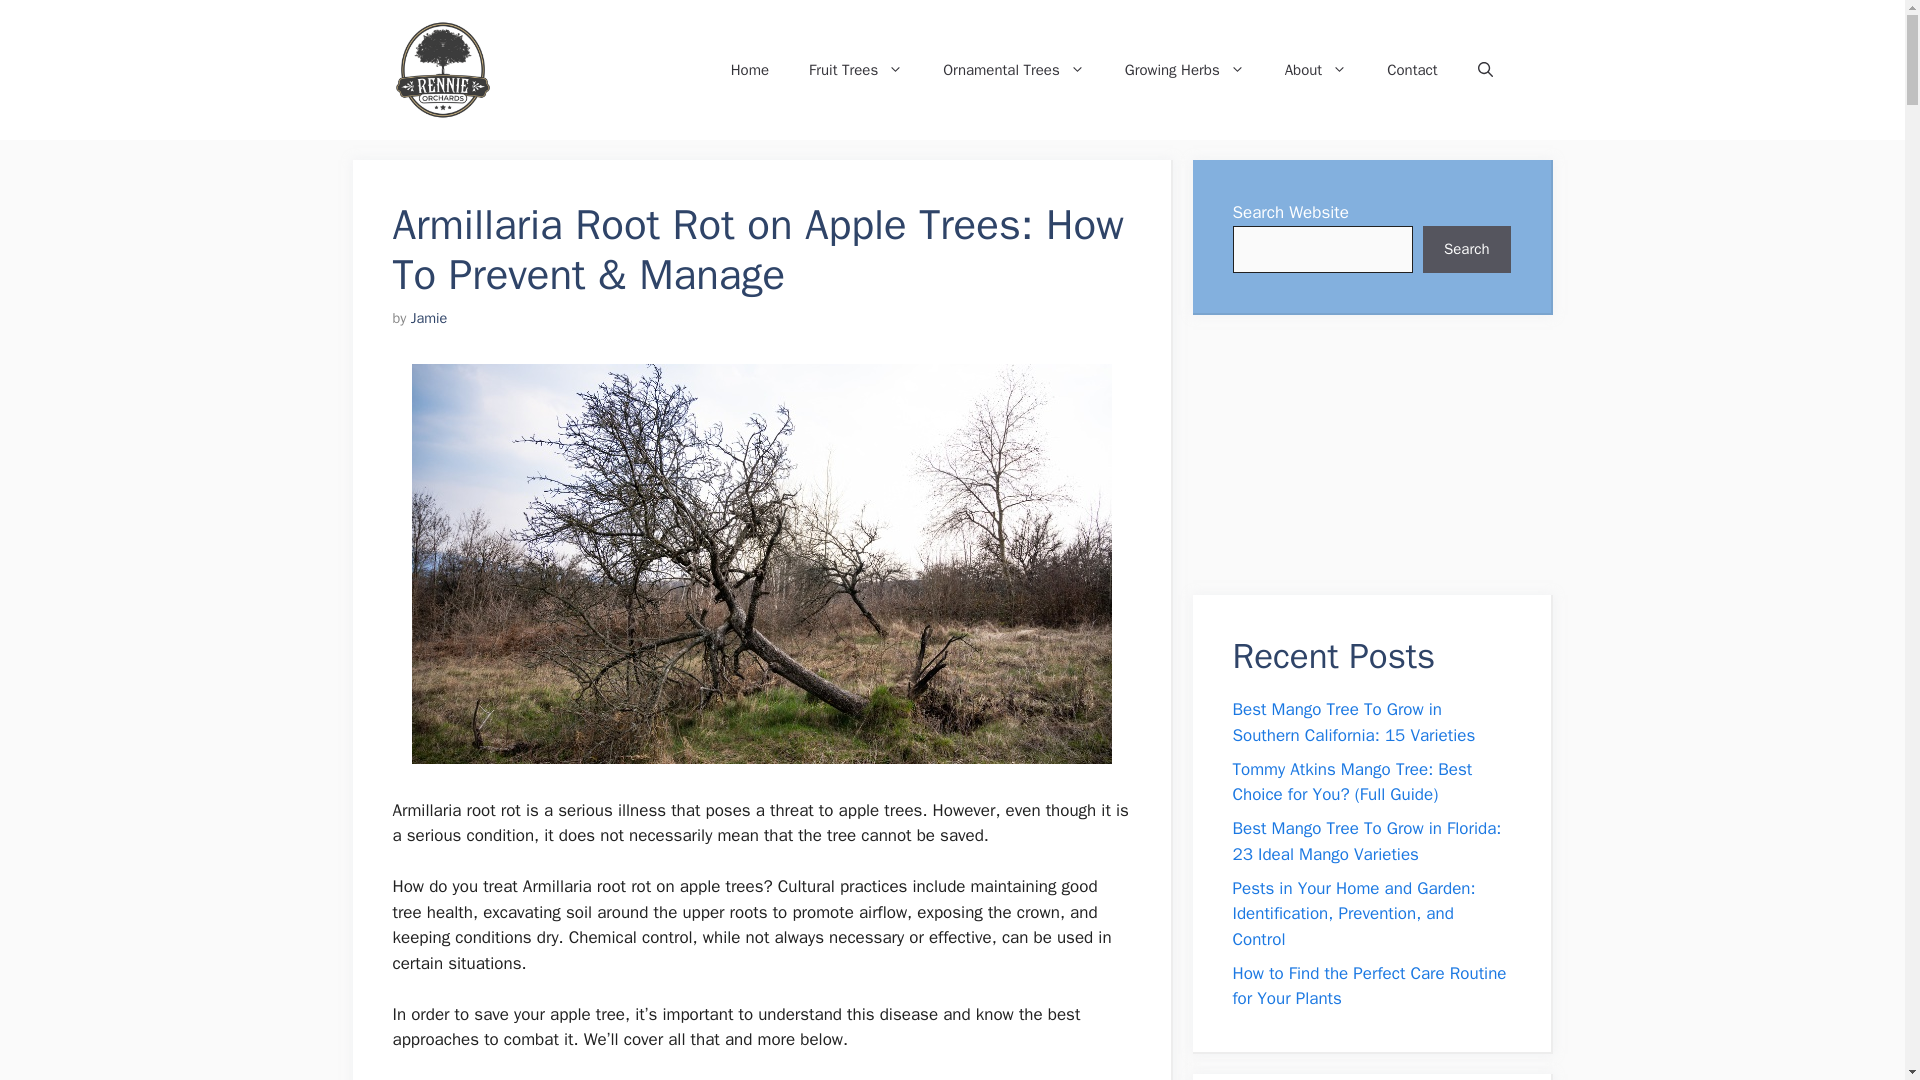 The image size is (1920, 1080). I want to click on About, so click(1316, 70).